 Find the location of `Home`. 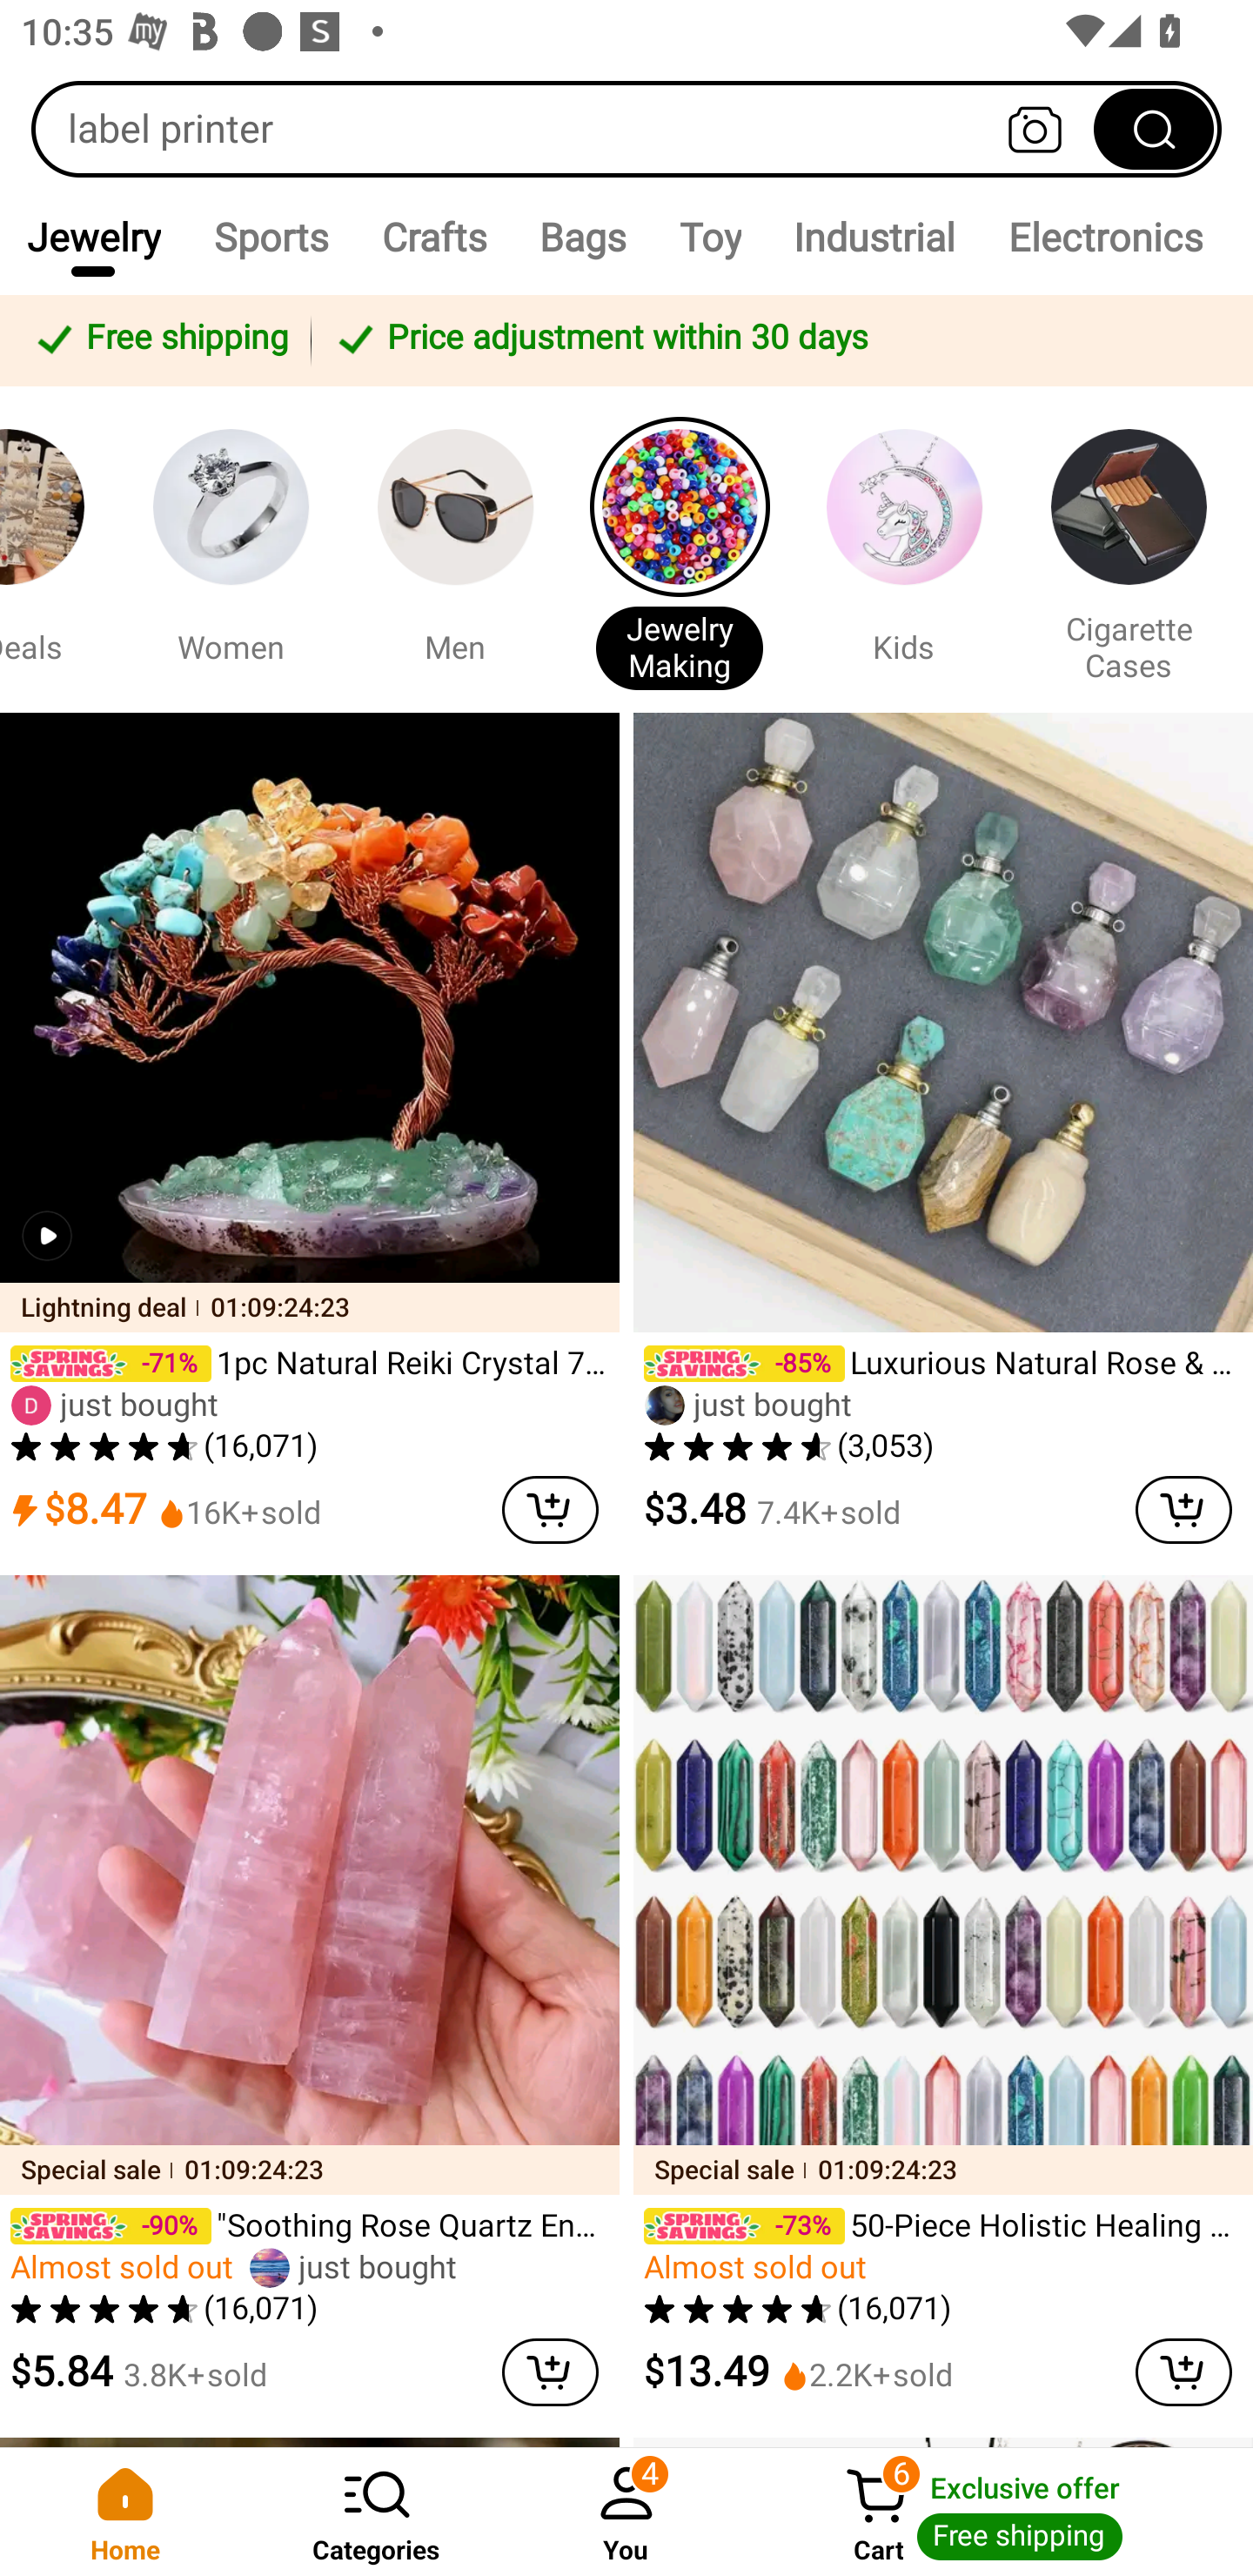

Home is located at coordinates (125, 2512).